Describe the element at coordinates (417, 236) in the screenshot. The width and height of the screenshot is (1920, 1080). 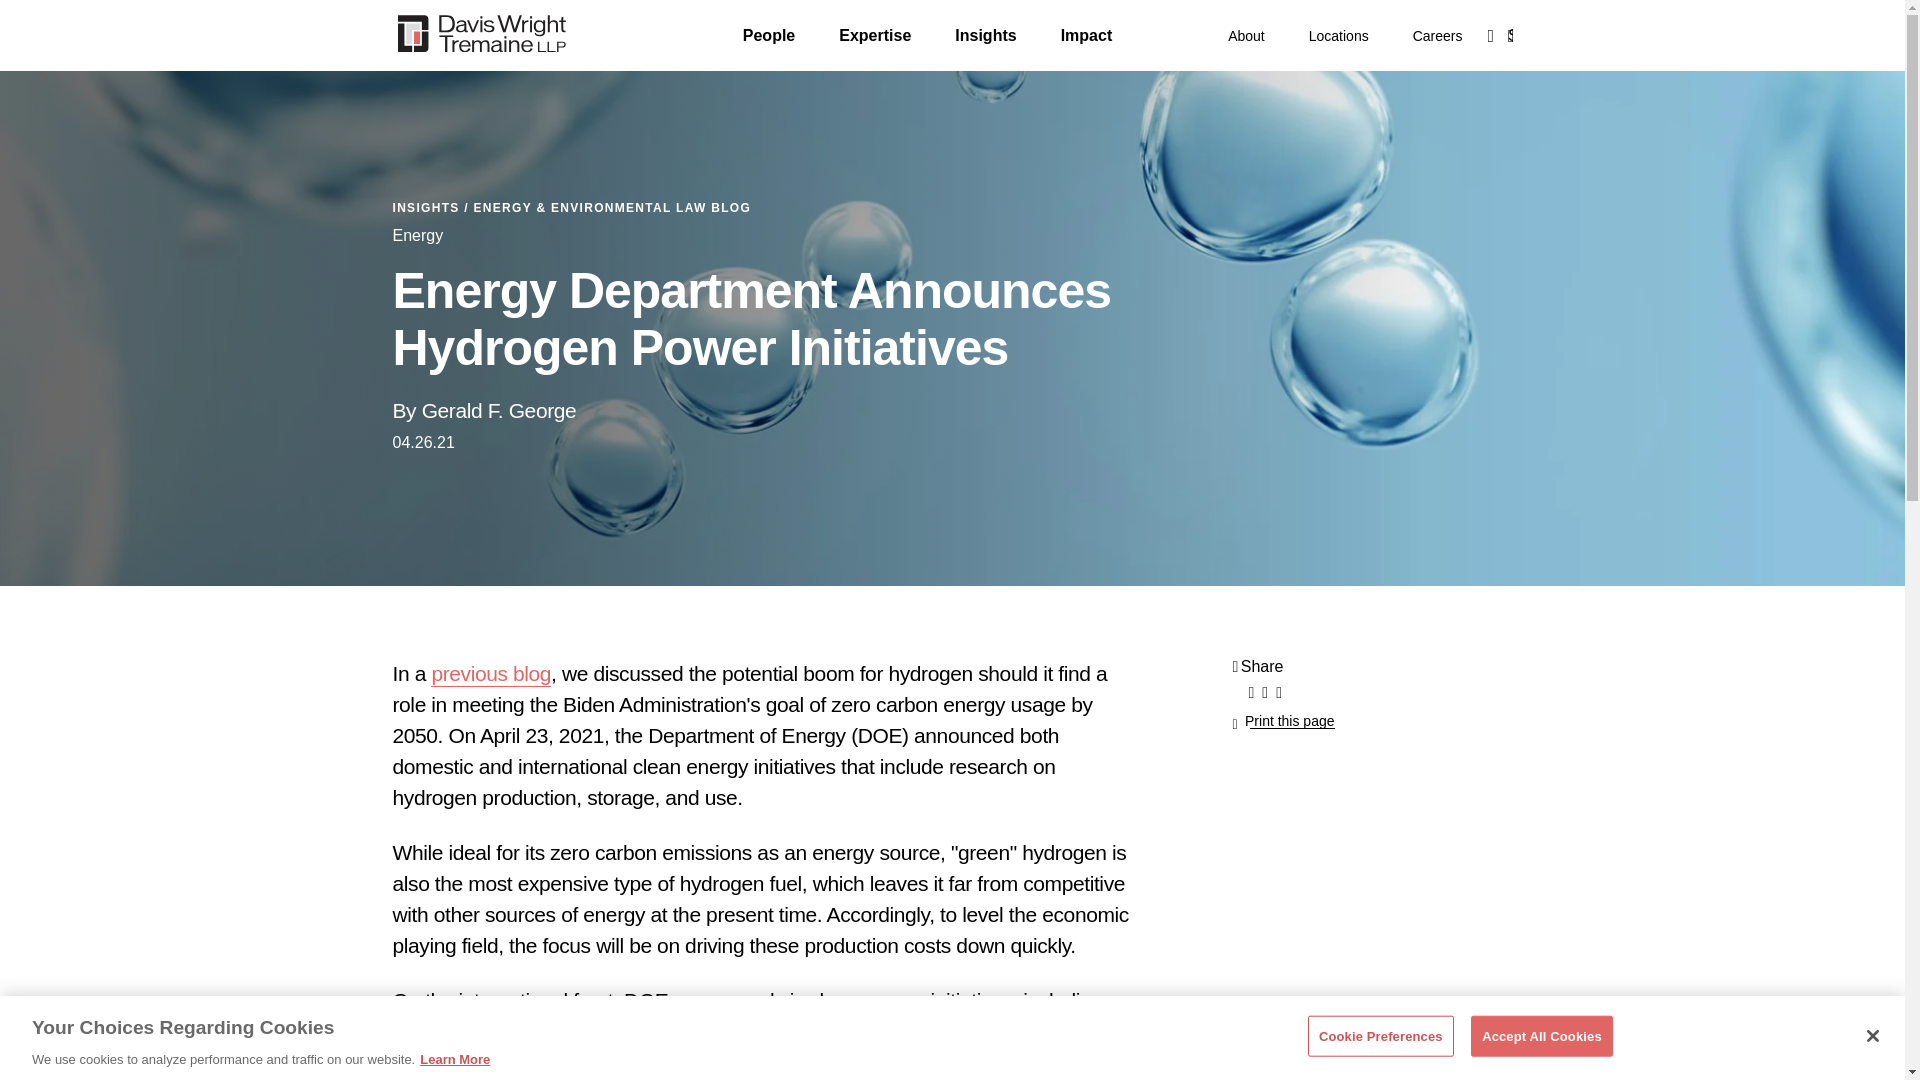
I see `Energy` at that location.